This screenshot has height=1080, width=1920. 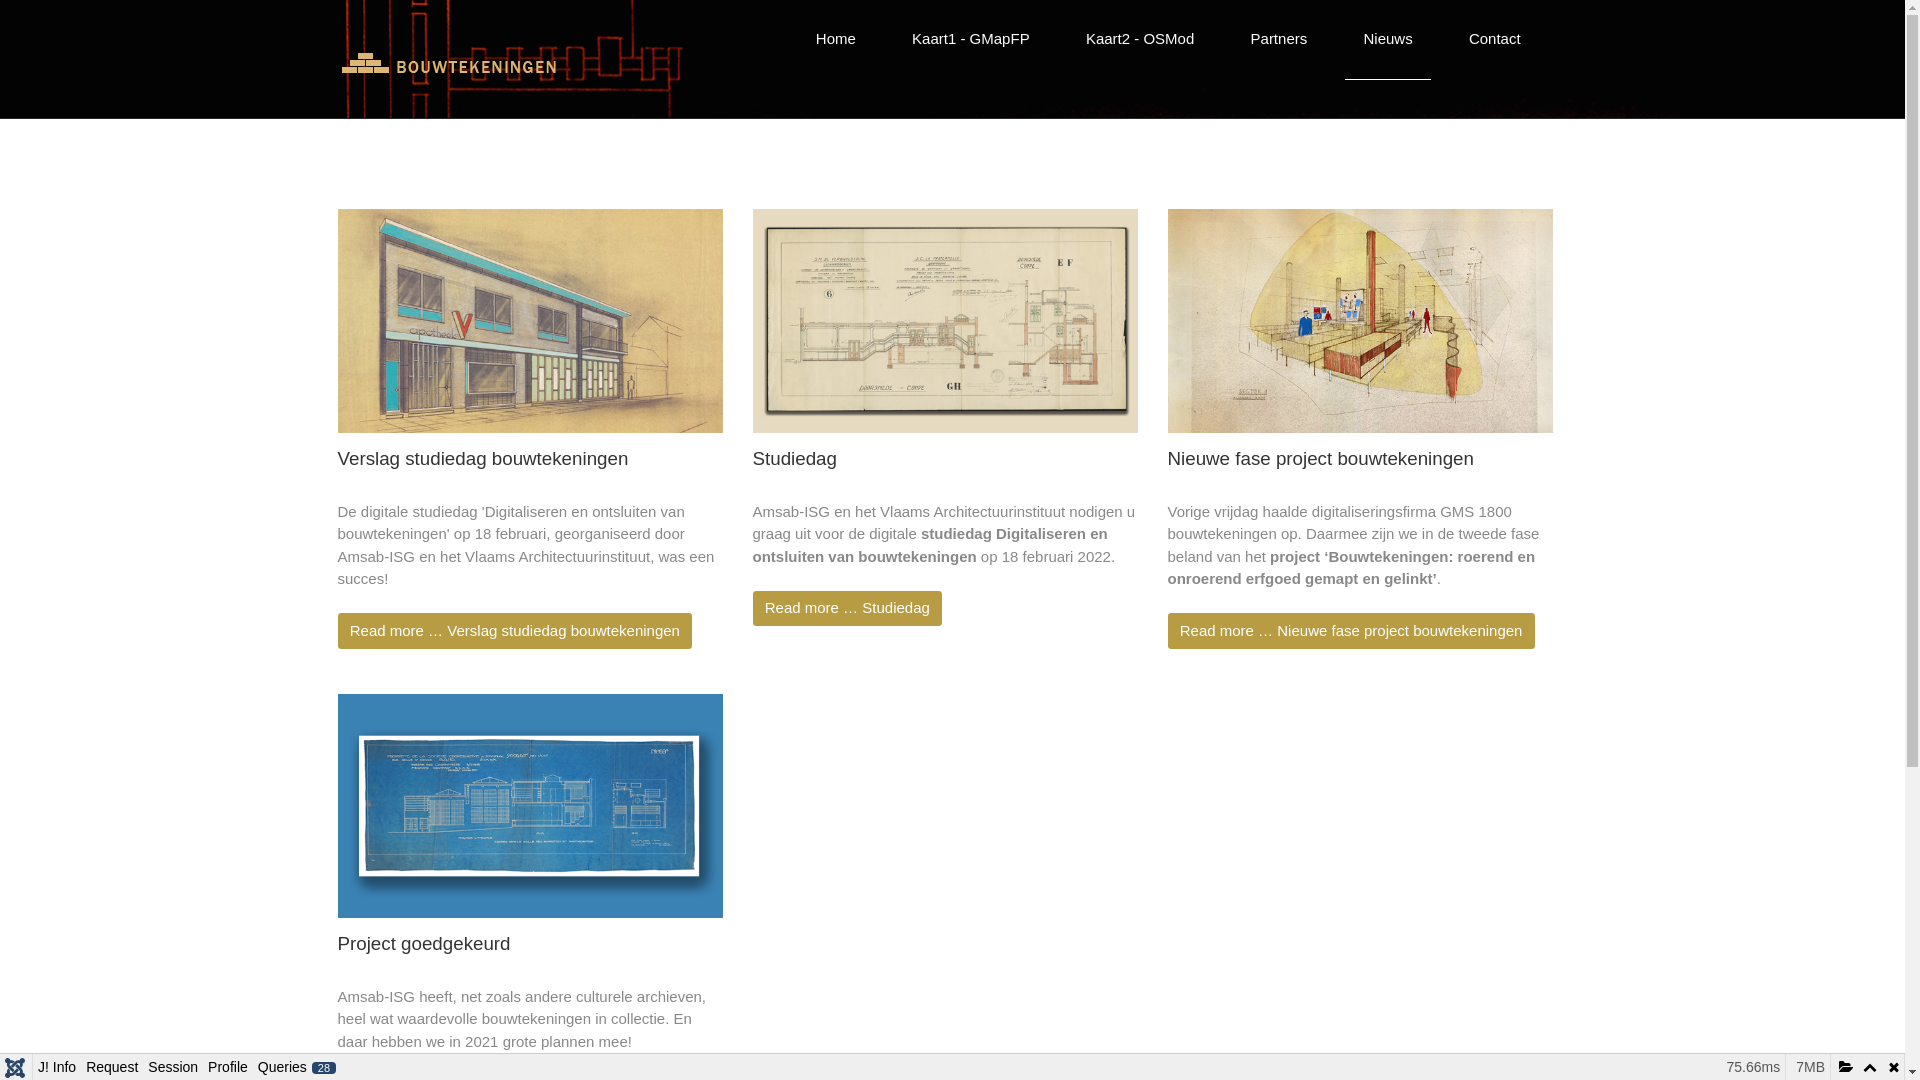 I want to click on Nieuwe fase project bouwtekeningen, so click(x=1321, y=458).